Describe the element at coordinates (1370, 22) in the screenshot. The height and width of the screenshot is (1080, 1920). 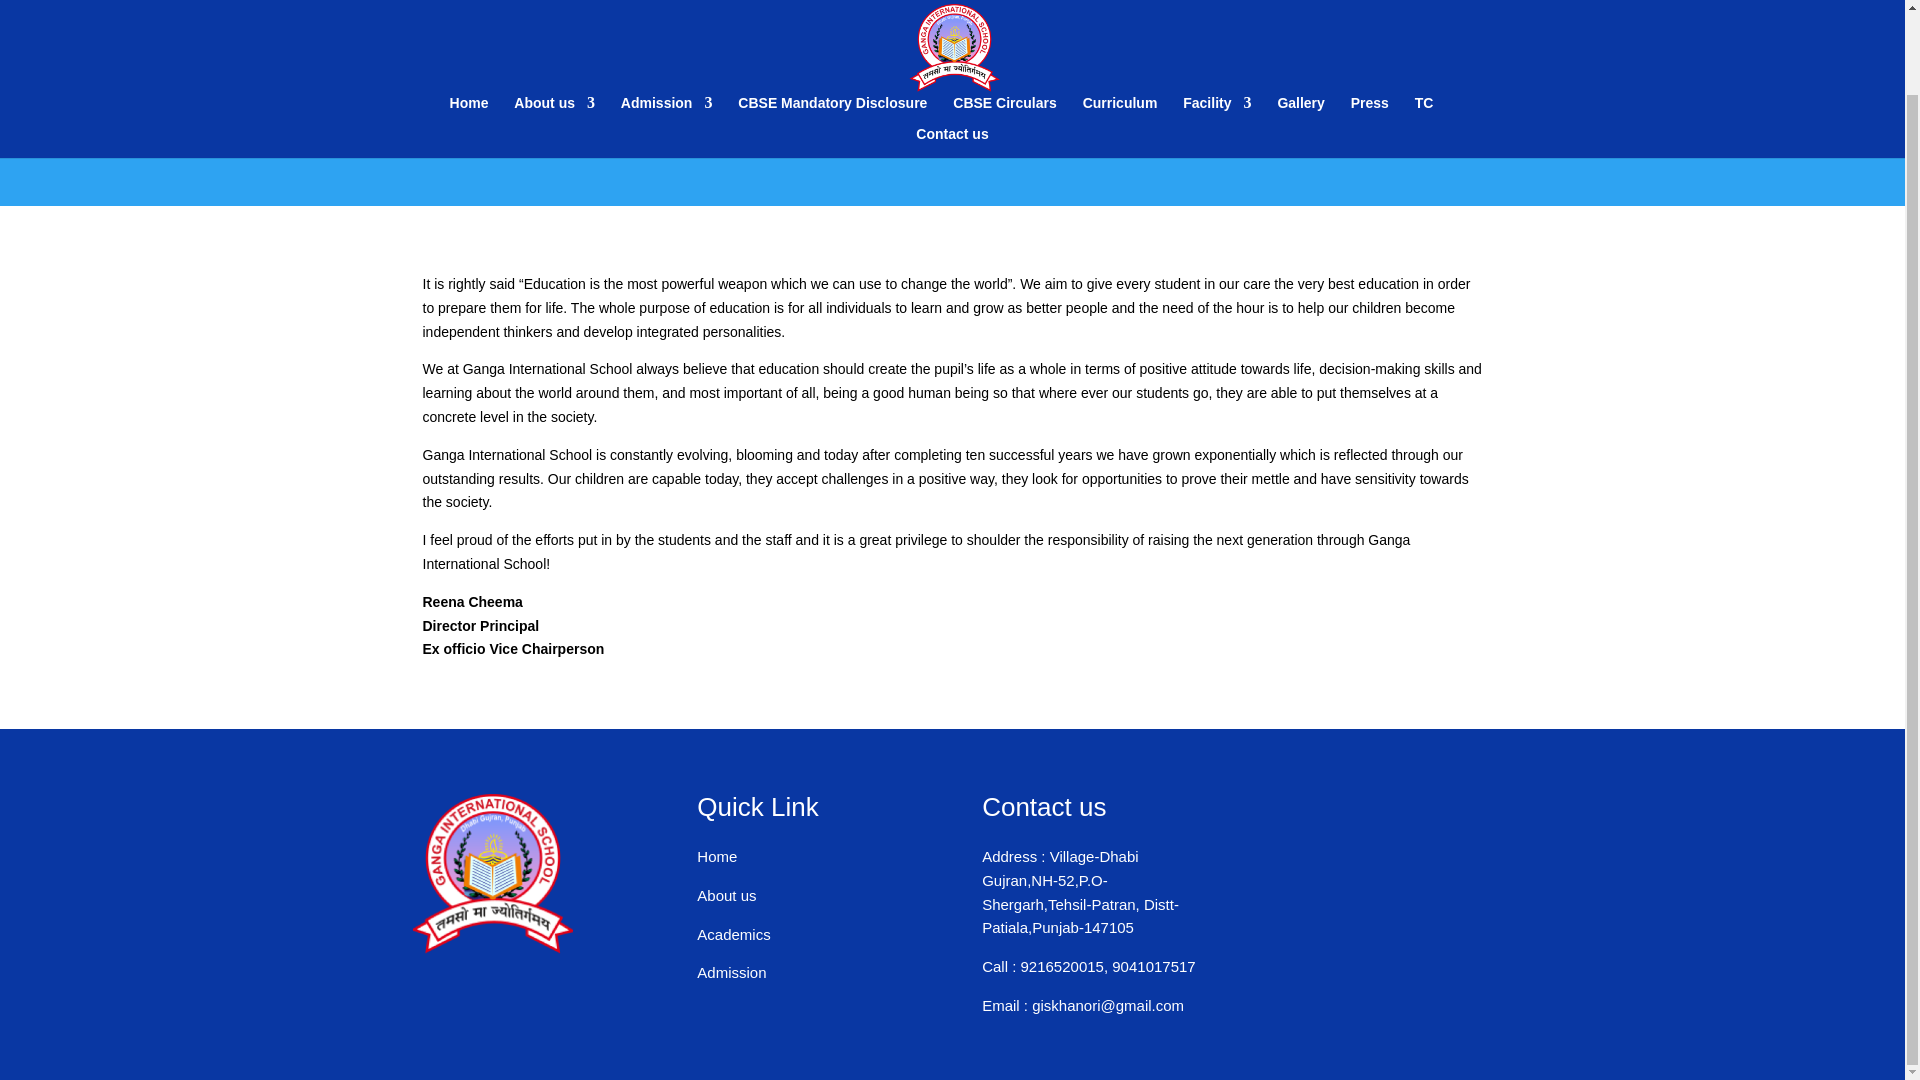
I see `Press` at that location.